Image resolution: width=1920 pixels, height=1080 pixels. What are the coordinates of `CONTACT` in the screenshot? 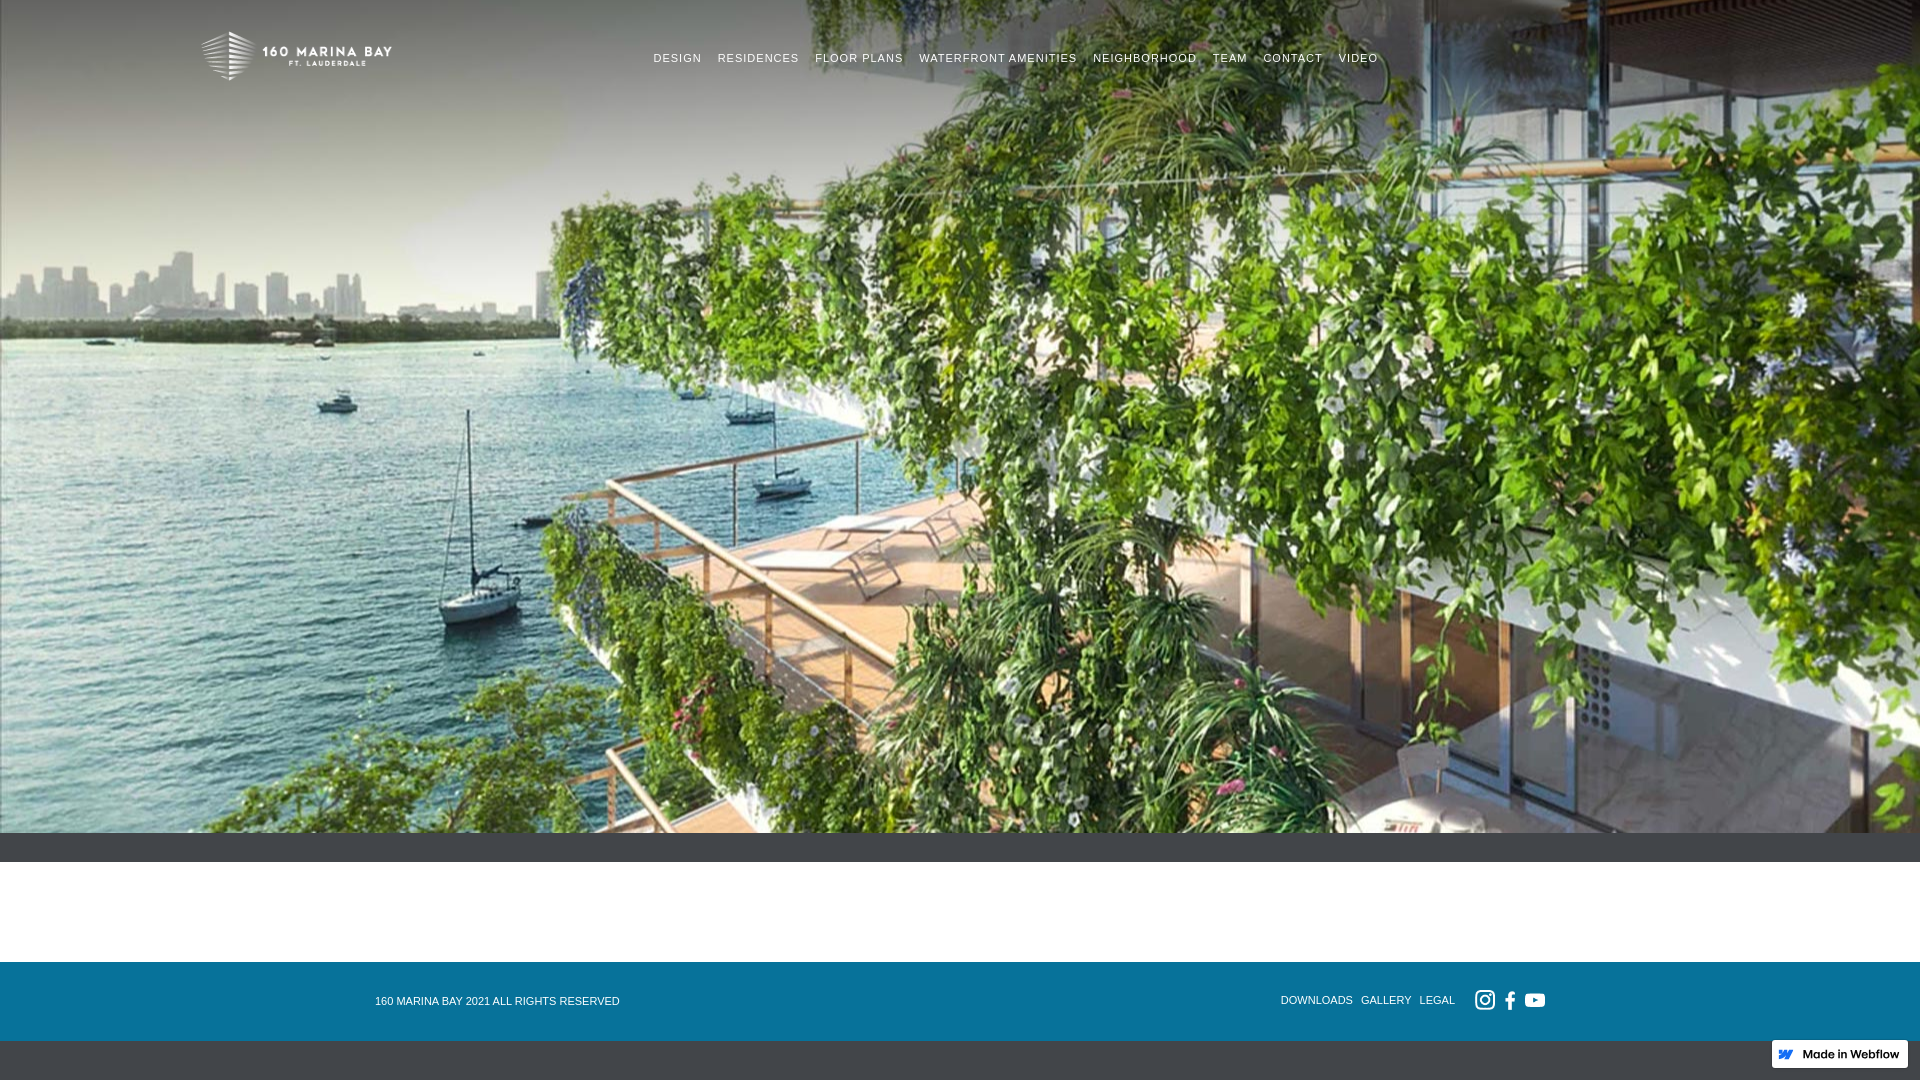 It's located at (1292, 54).